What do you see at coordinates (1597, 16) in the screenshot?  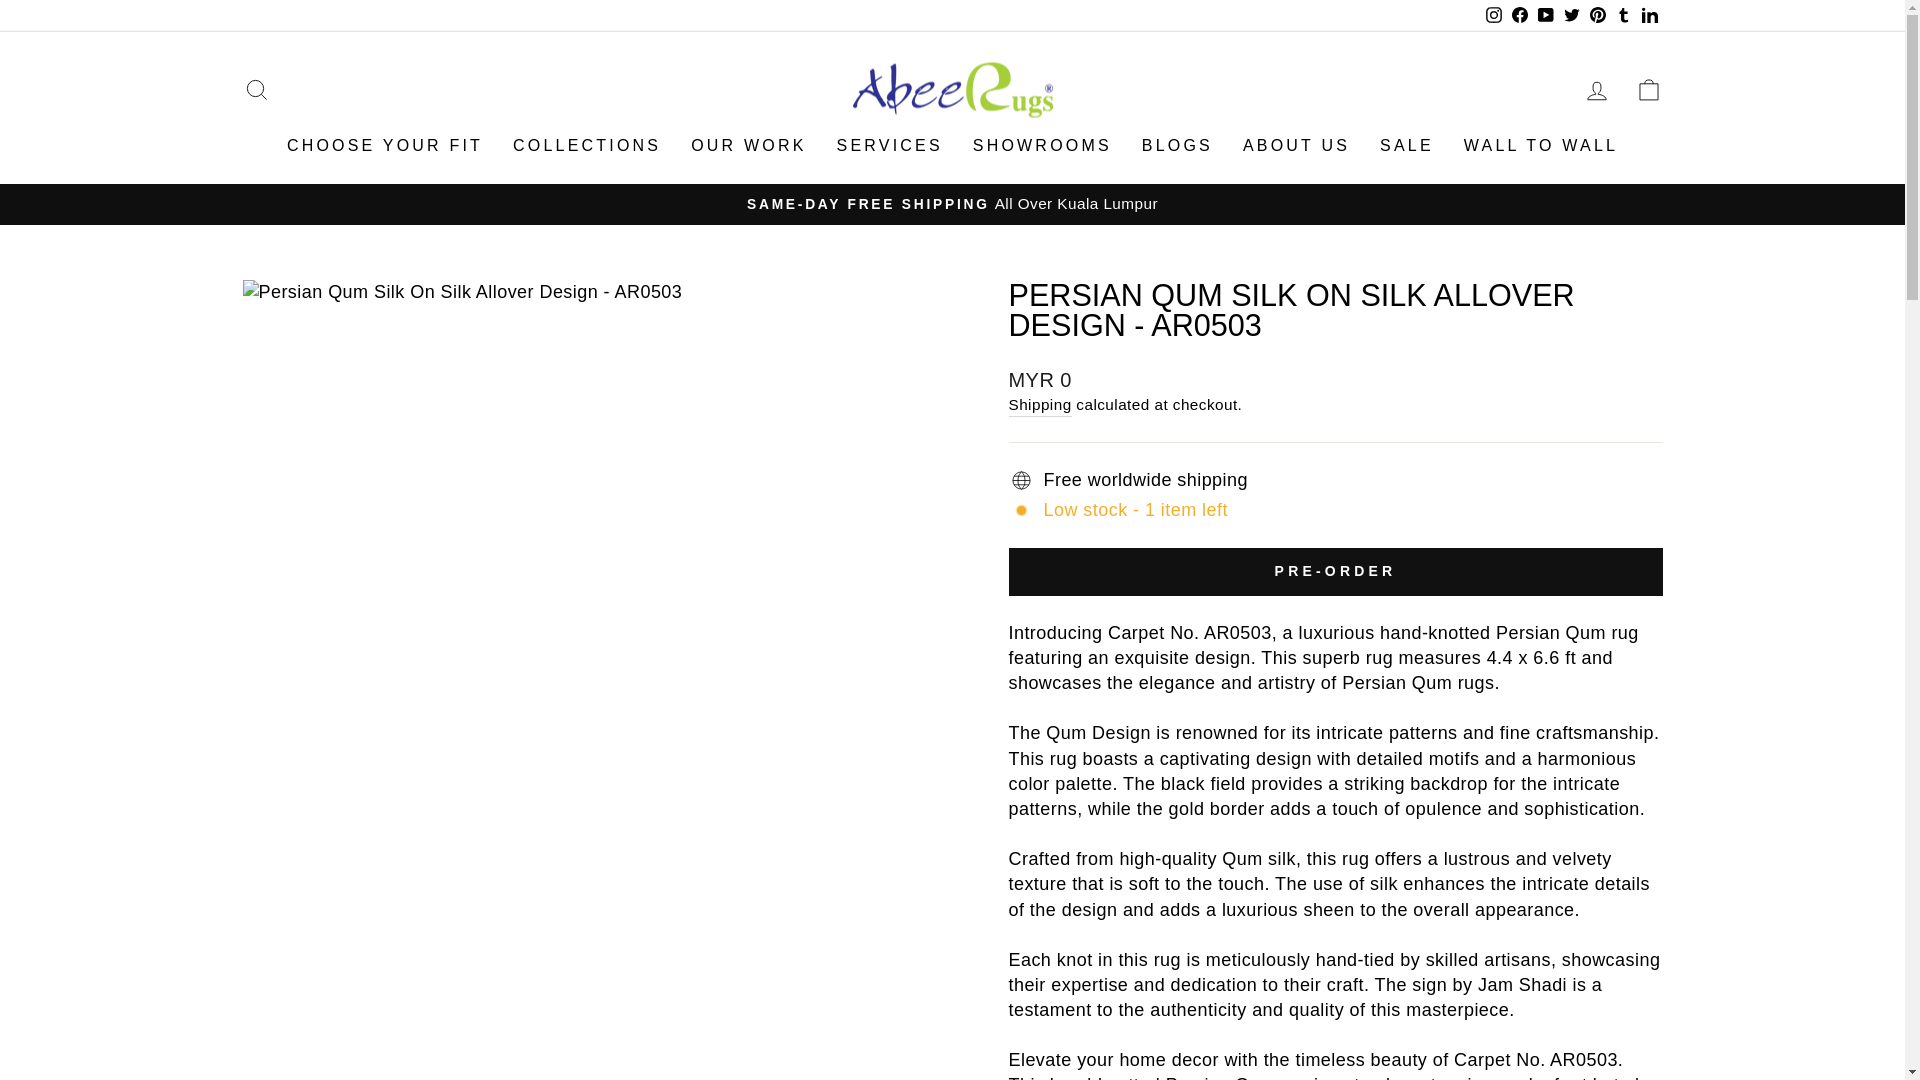 I see `Abee Rugs on Pinterest` at bounding box center [1597, 16].